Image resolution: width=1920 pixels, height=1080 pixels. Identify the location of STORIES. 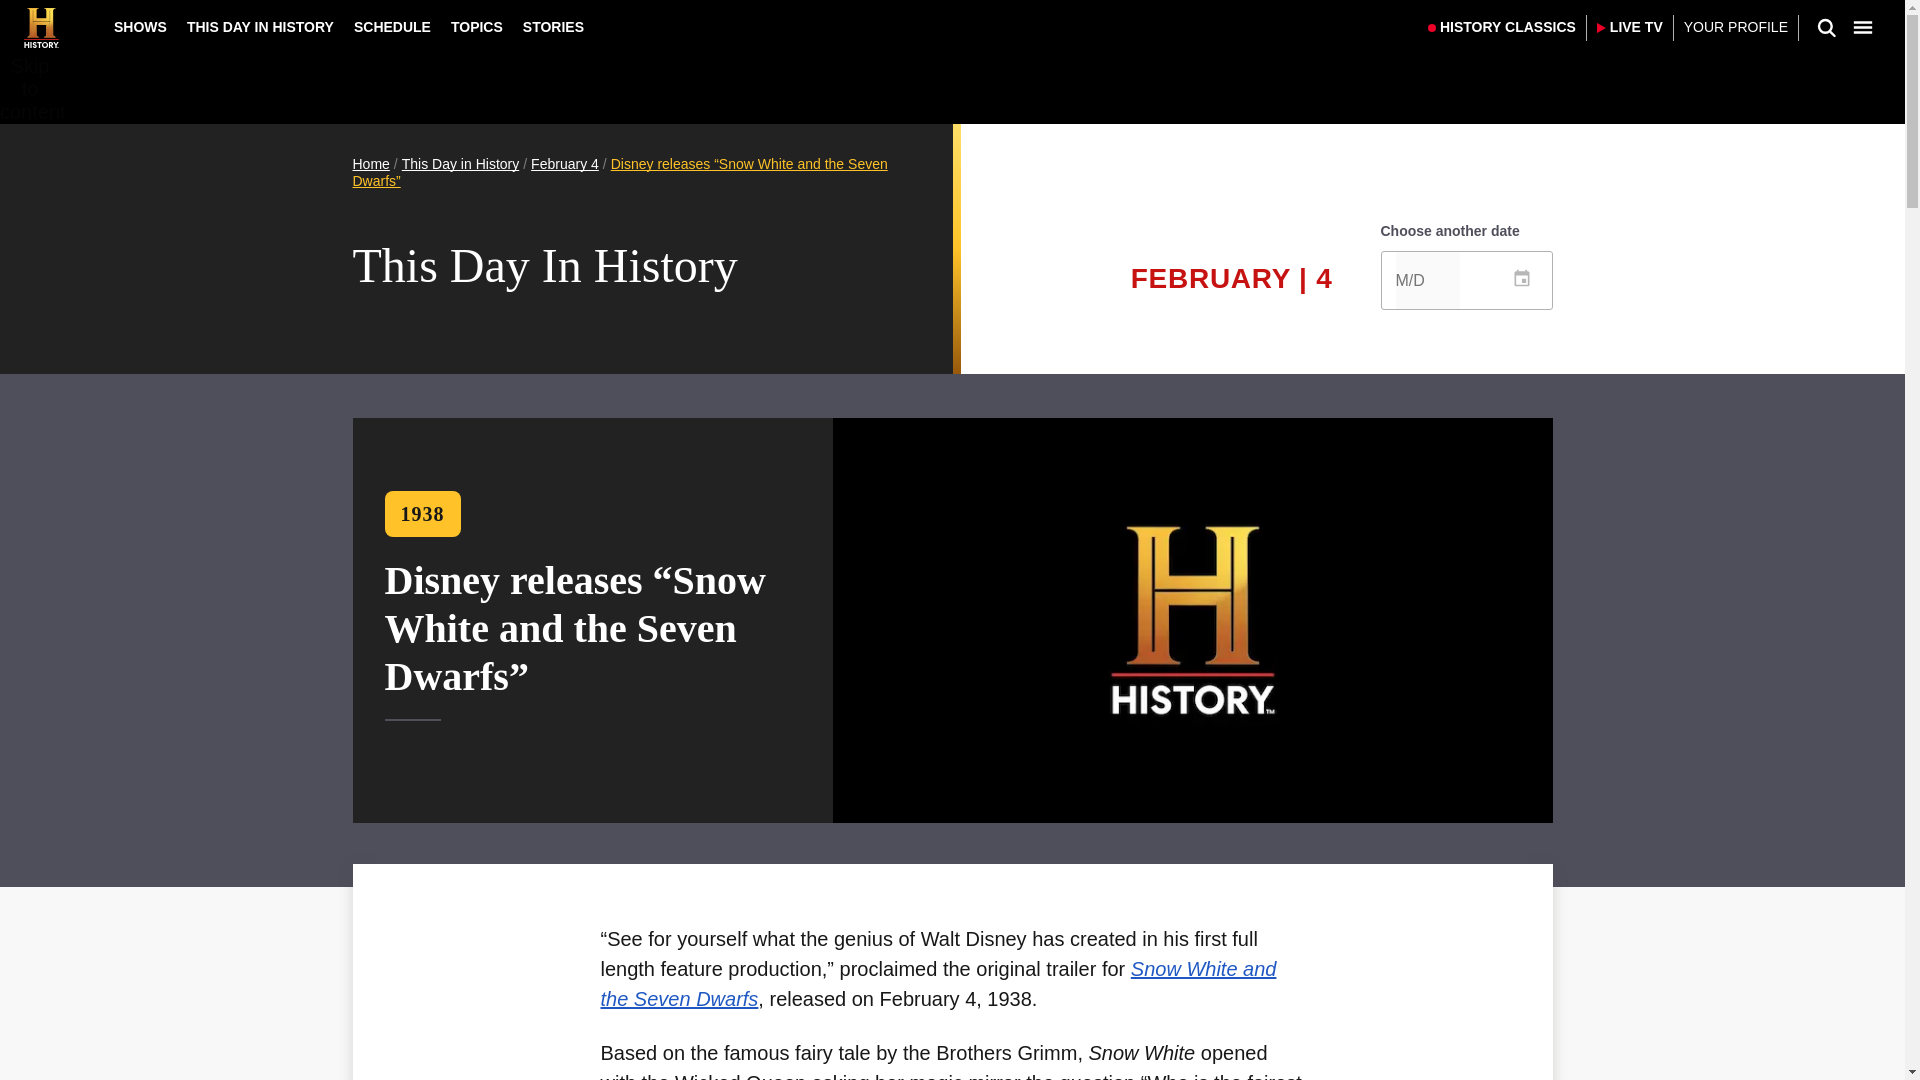
(552, 27).